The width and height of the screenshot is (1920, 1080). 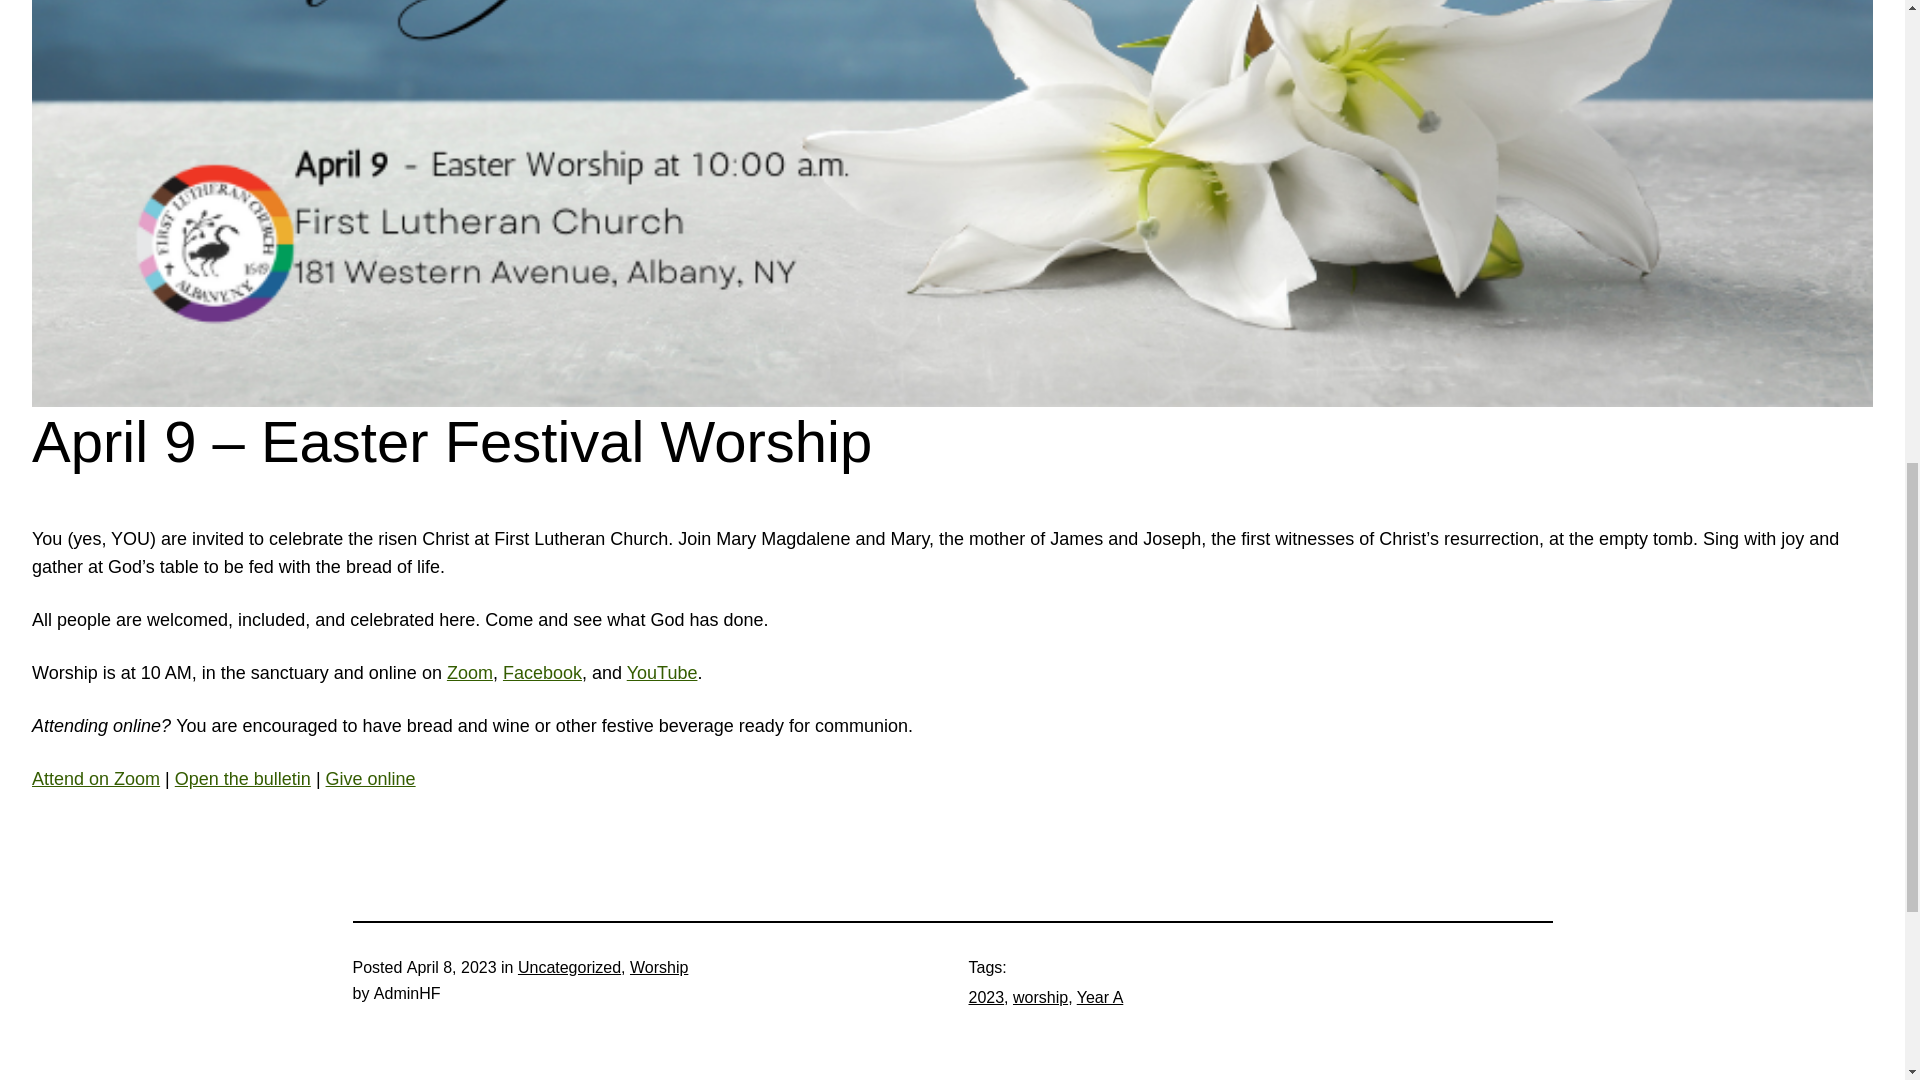 What do you see at coordinates (1100, 997) in the screenshot?
I see `Year A` at bounding box center [1100, 997].